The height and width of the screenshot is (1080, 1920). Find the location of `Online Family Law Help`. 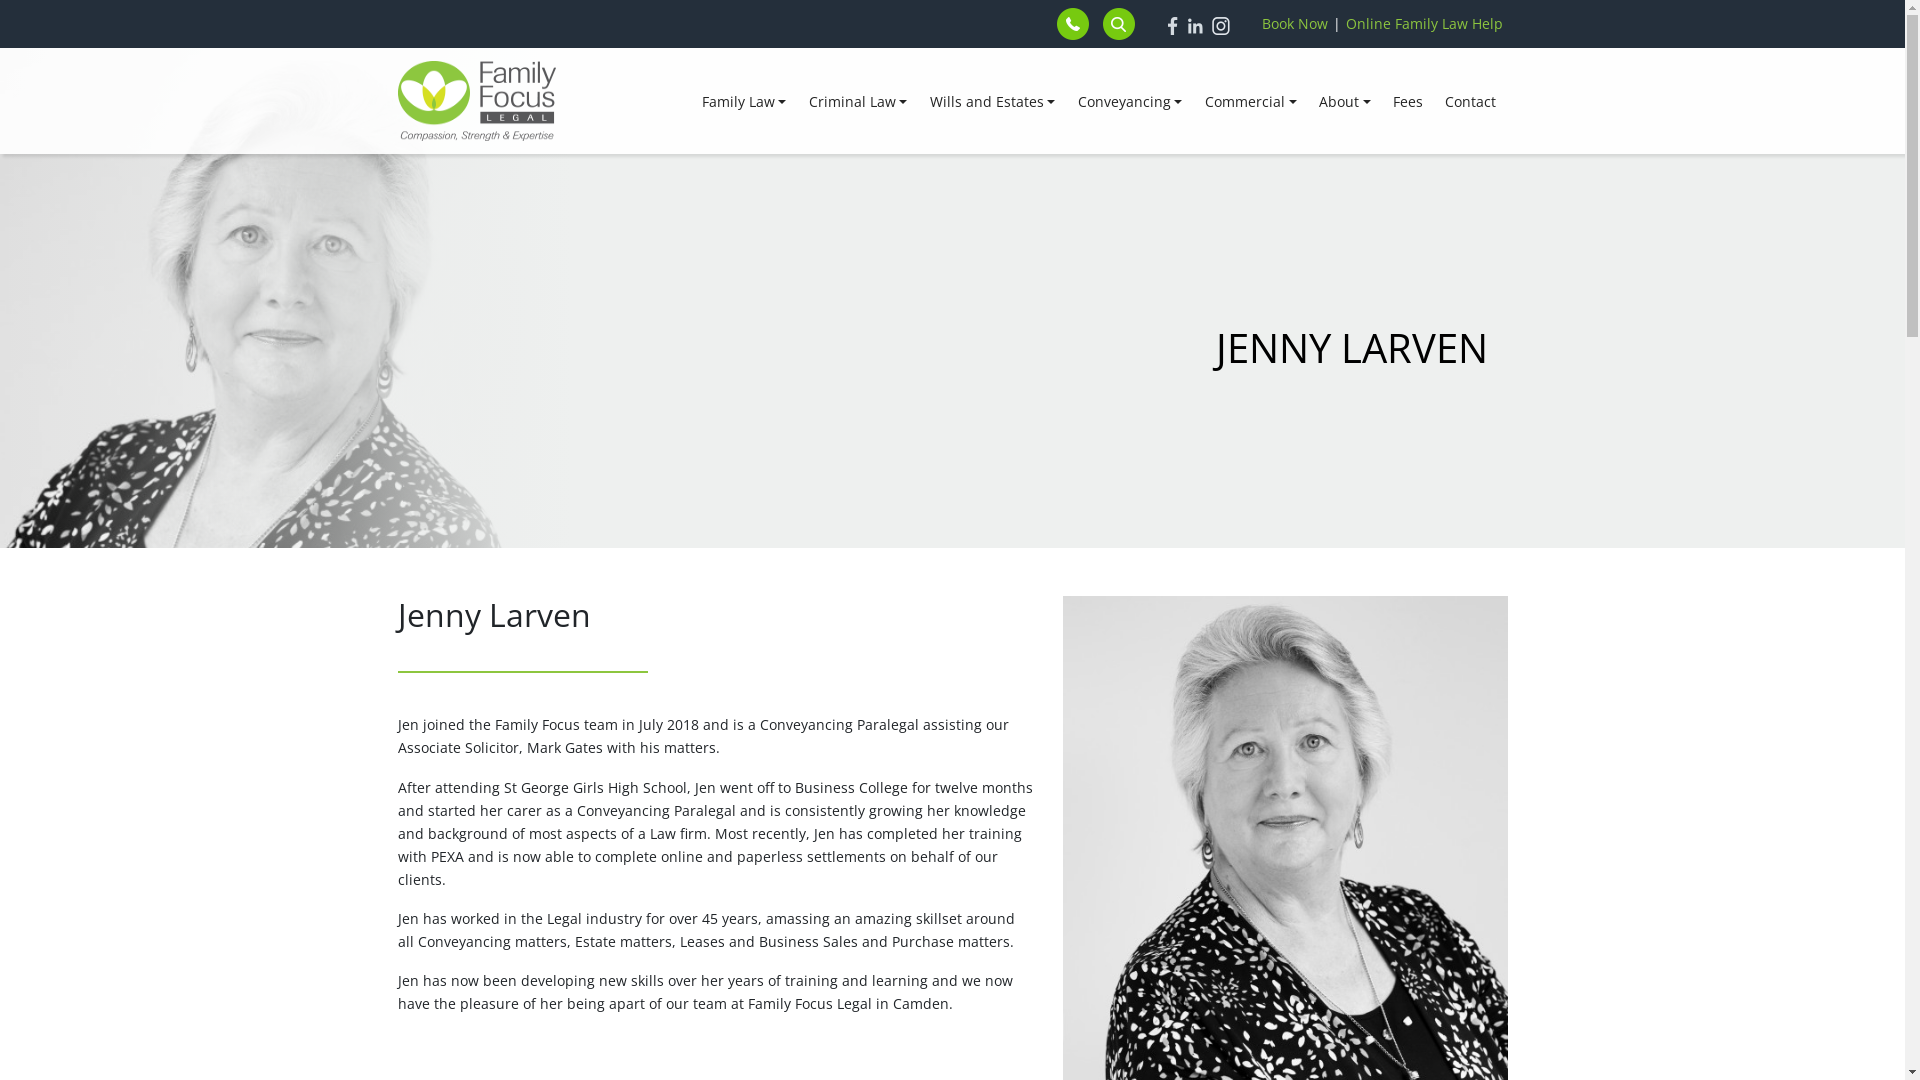

Online Family Law Help is located at coordinates (1424, 24).